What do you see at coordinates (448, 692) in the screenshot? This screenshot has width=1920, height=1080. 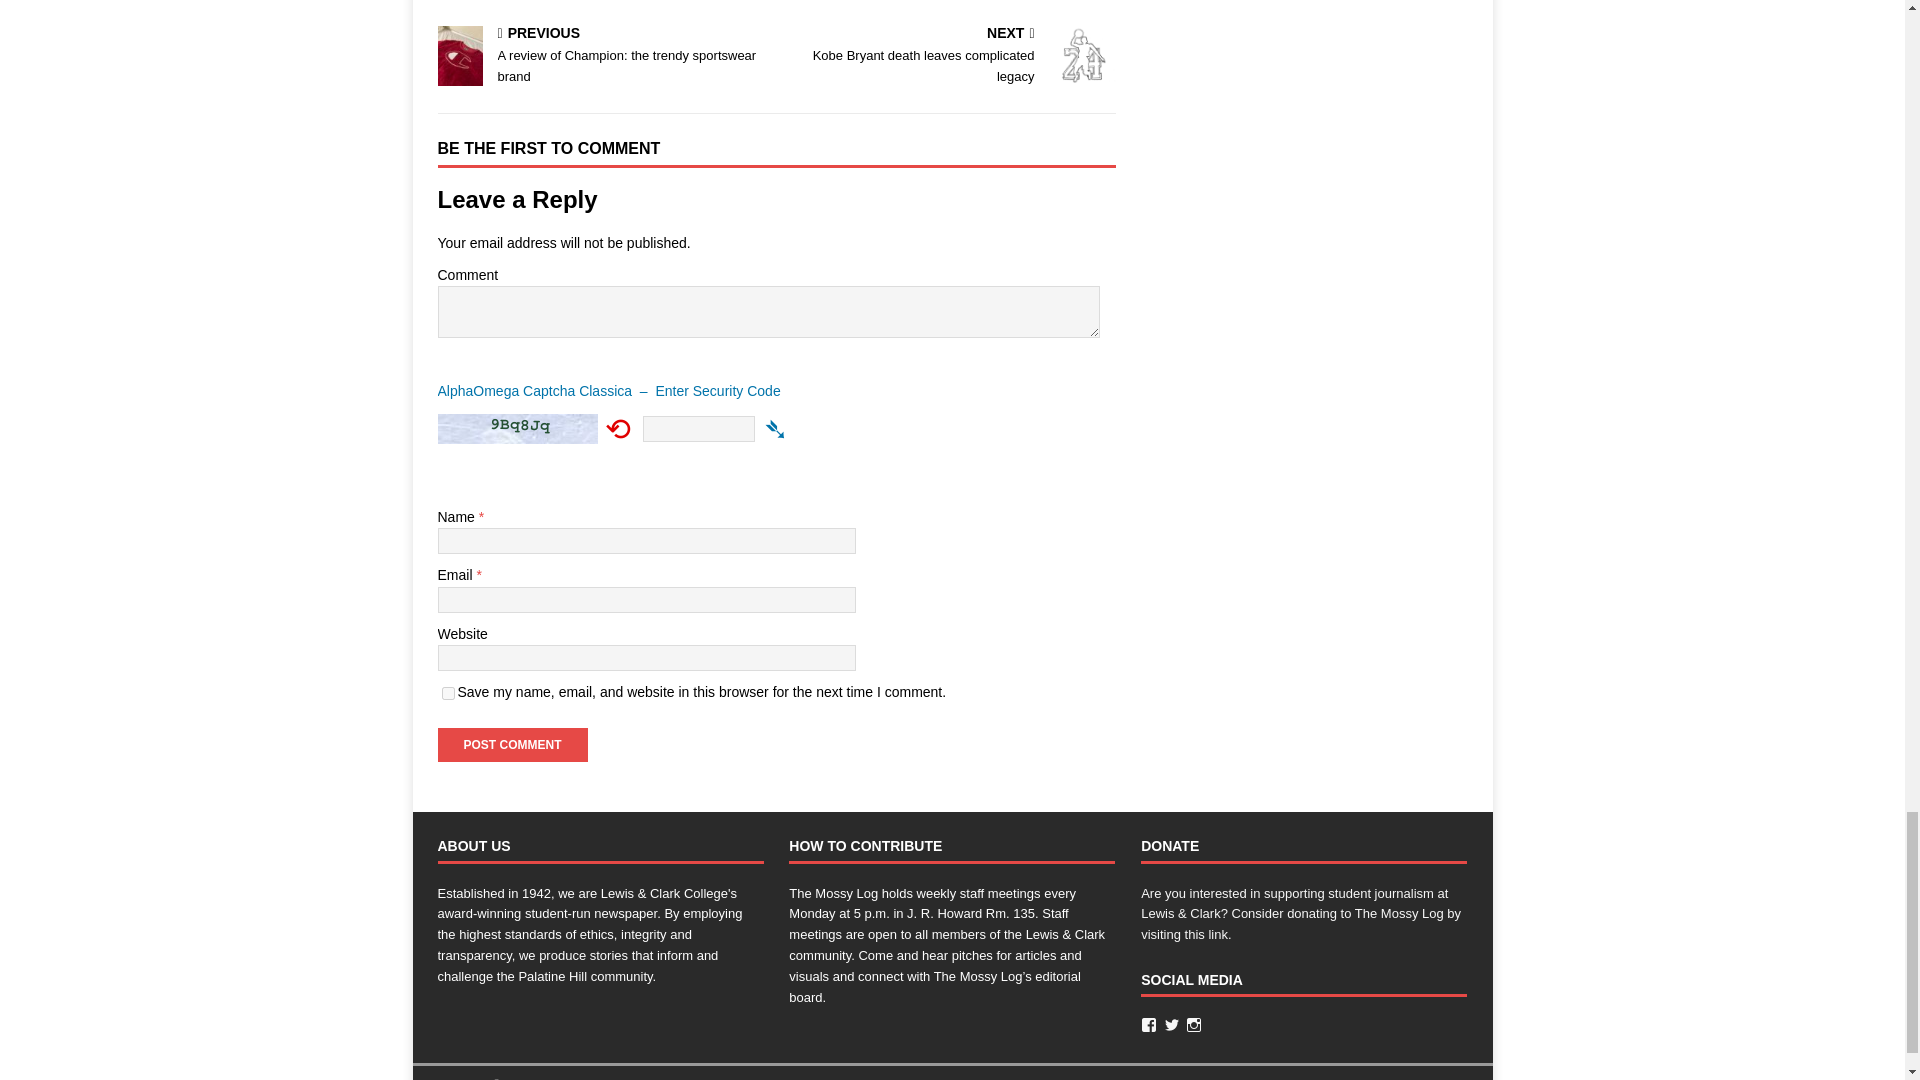 I see `yes` at bounding box center [448, 692].